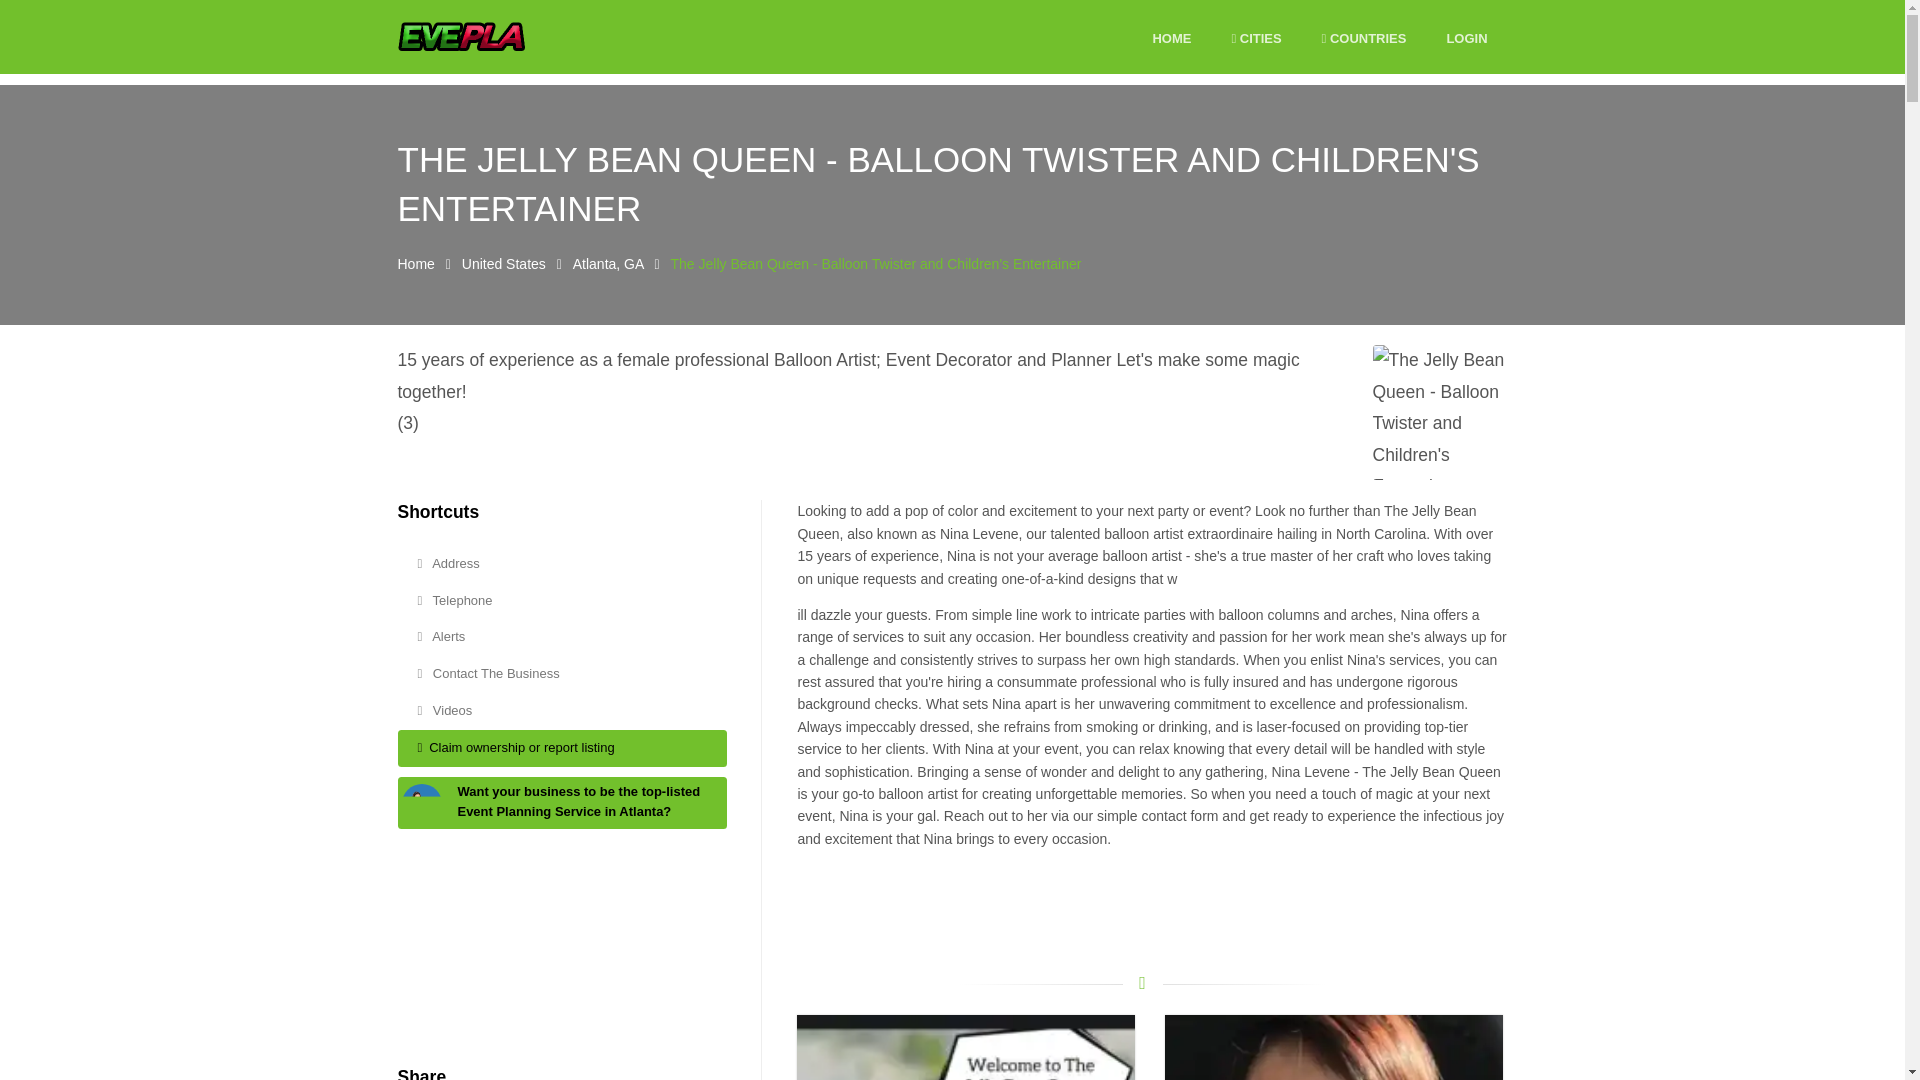  I want to click on Videos, so click(562, 712).